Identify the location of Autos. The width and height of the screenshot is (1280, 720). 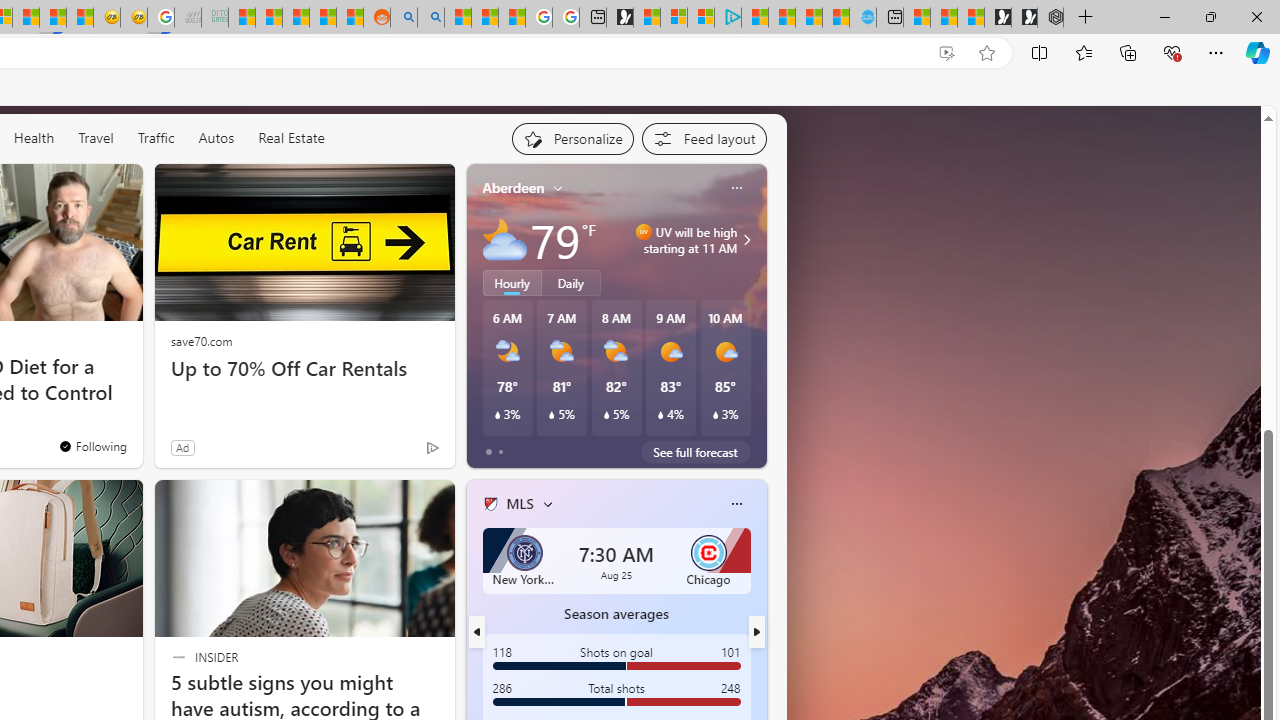
(216, 138).